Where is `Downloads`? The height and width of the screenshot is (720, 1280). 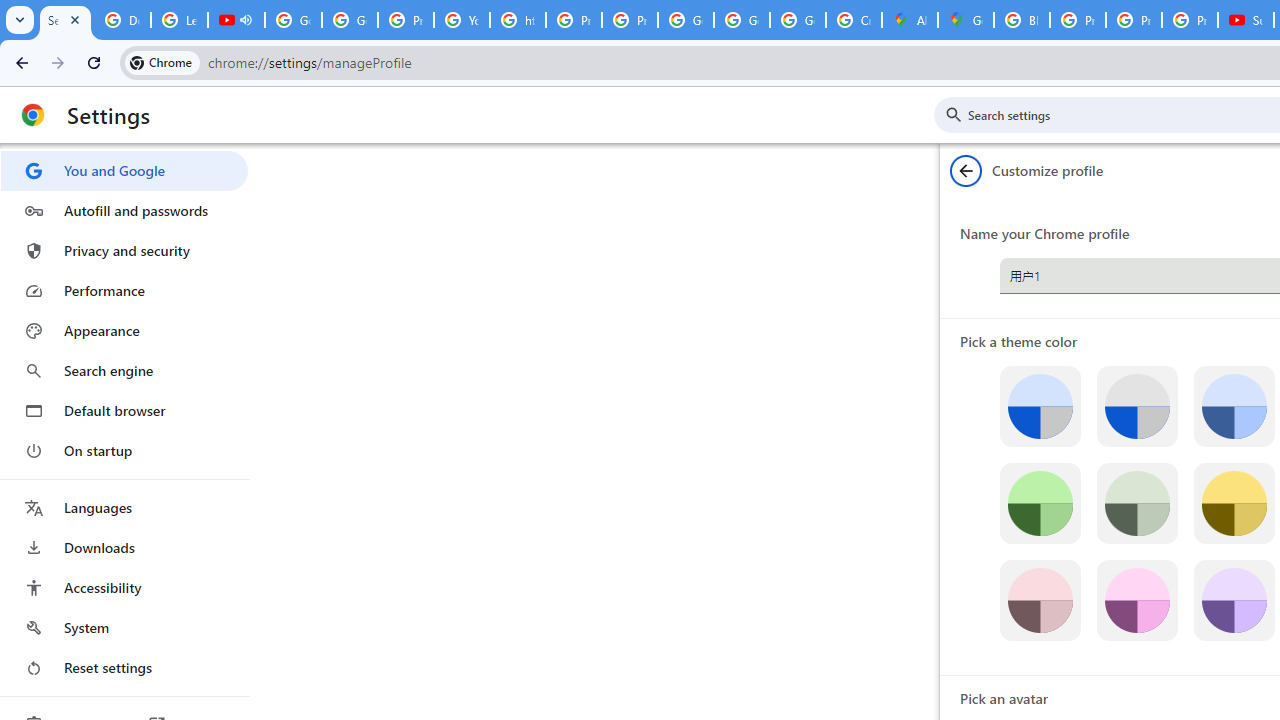
Downloads is located at coordinates (124, 548).